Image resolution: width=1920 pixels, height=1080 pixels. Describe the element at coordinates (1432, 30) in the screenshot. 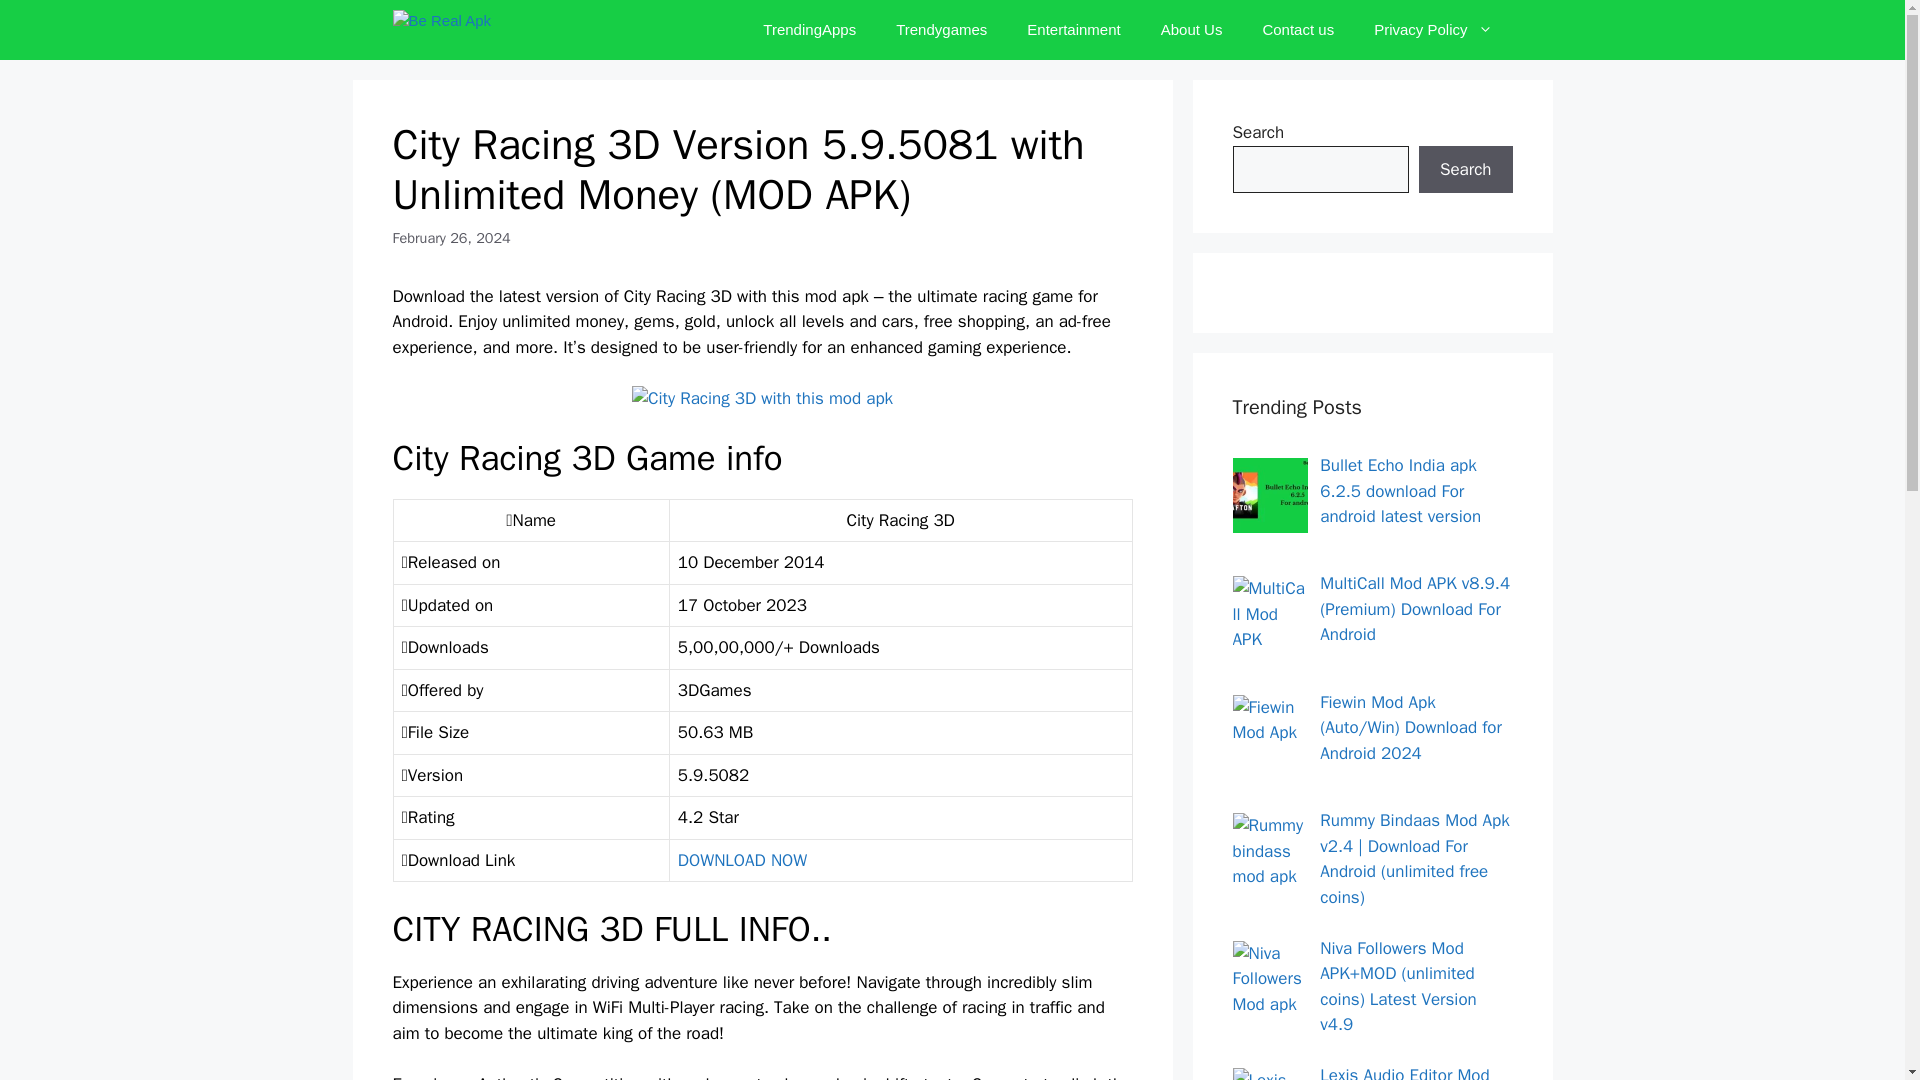

I see `Privacy Policy` at that location.